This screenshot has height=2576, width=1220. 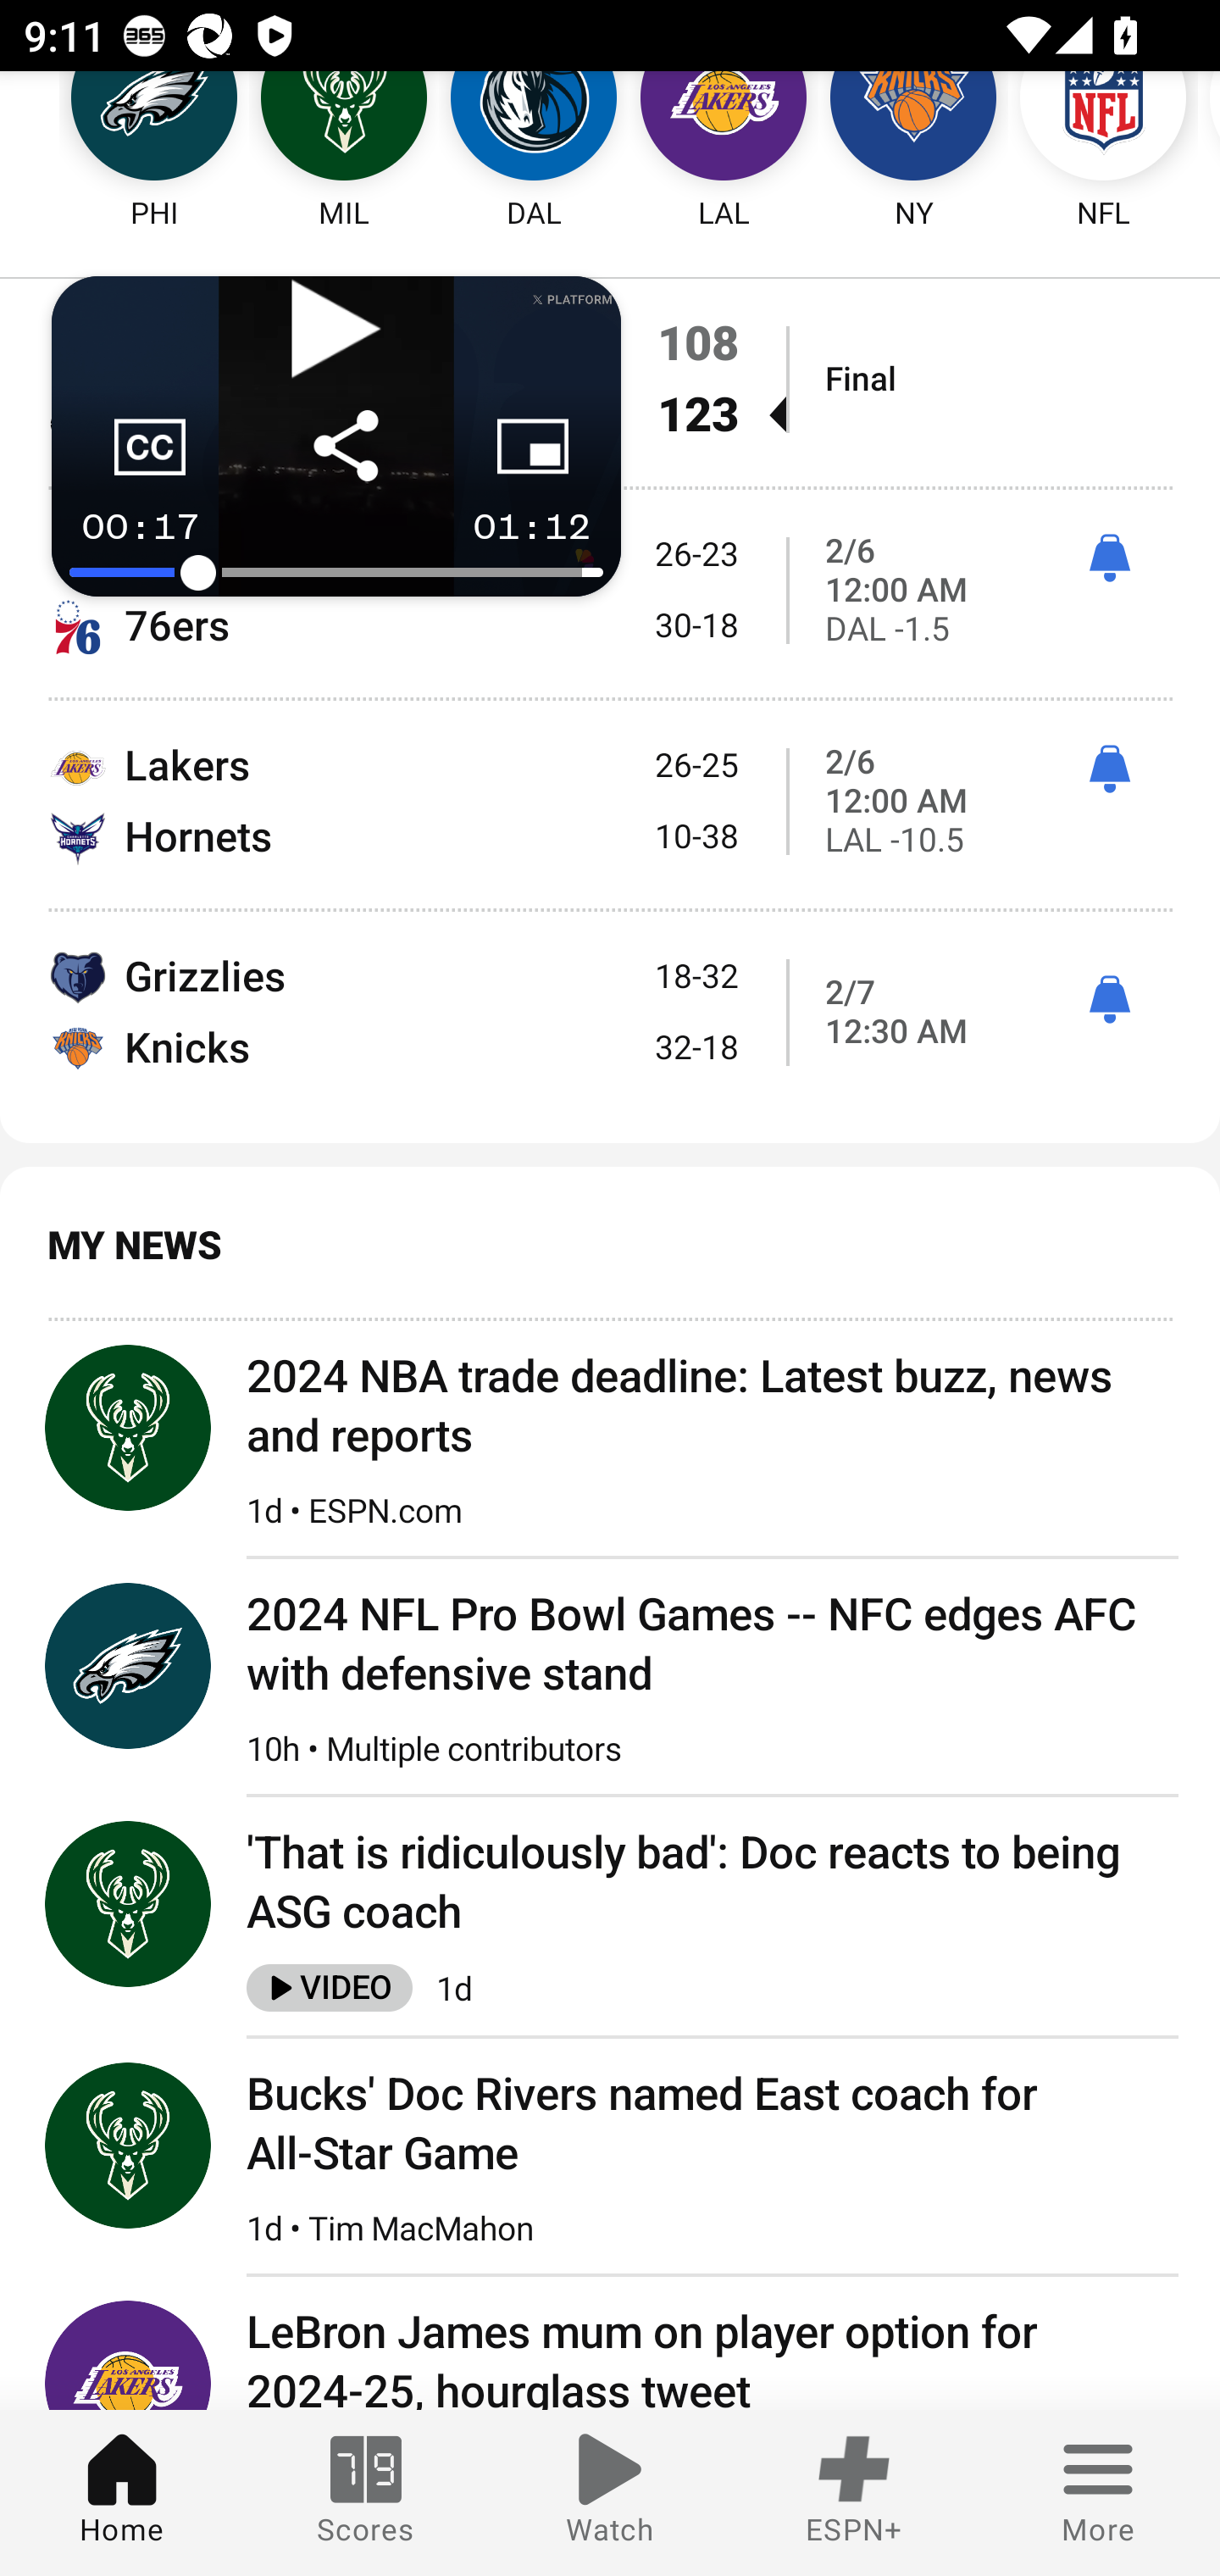 I want to click on MIL Milwaukee Bucks, so click(x=344, y=152).